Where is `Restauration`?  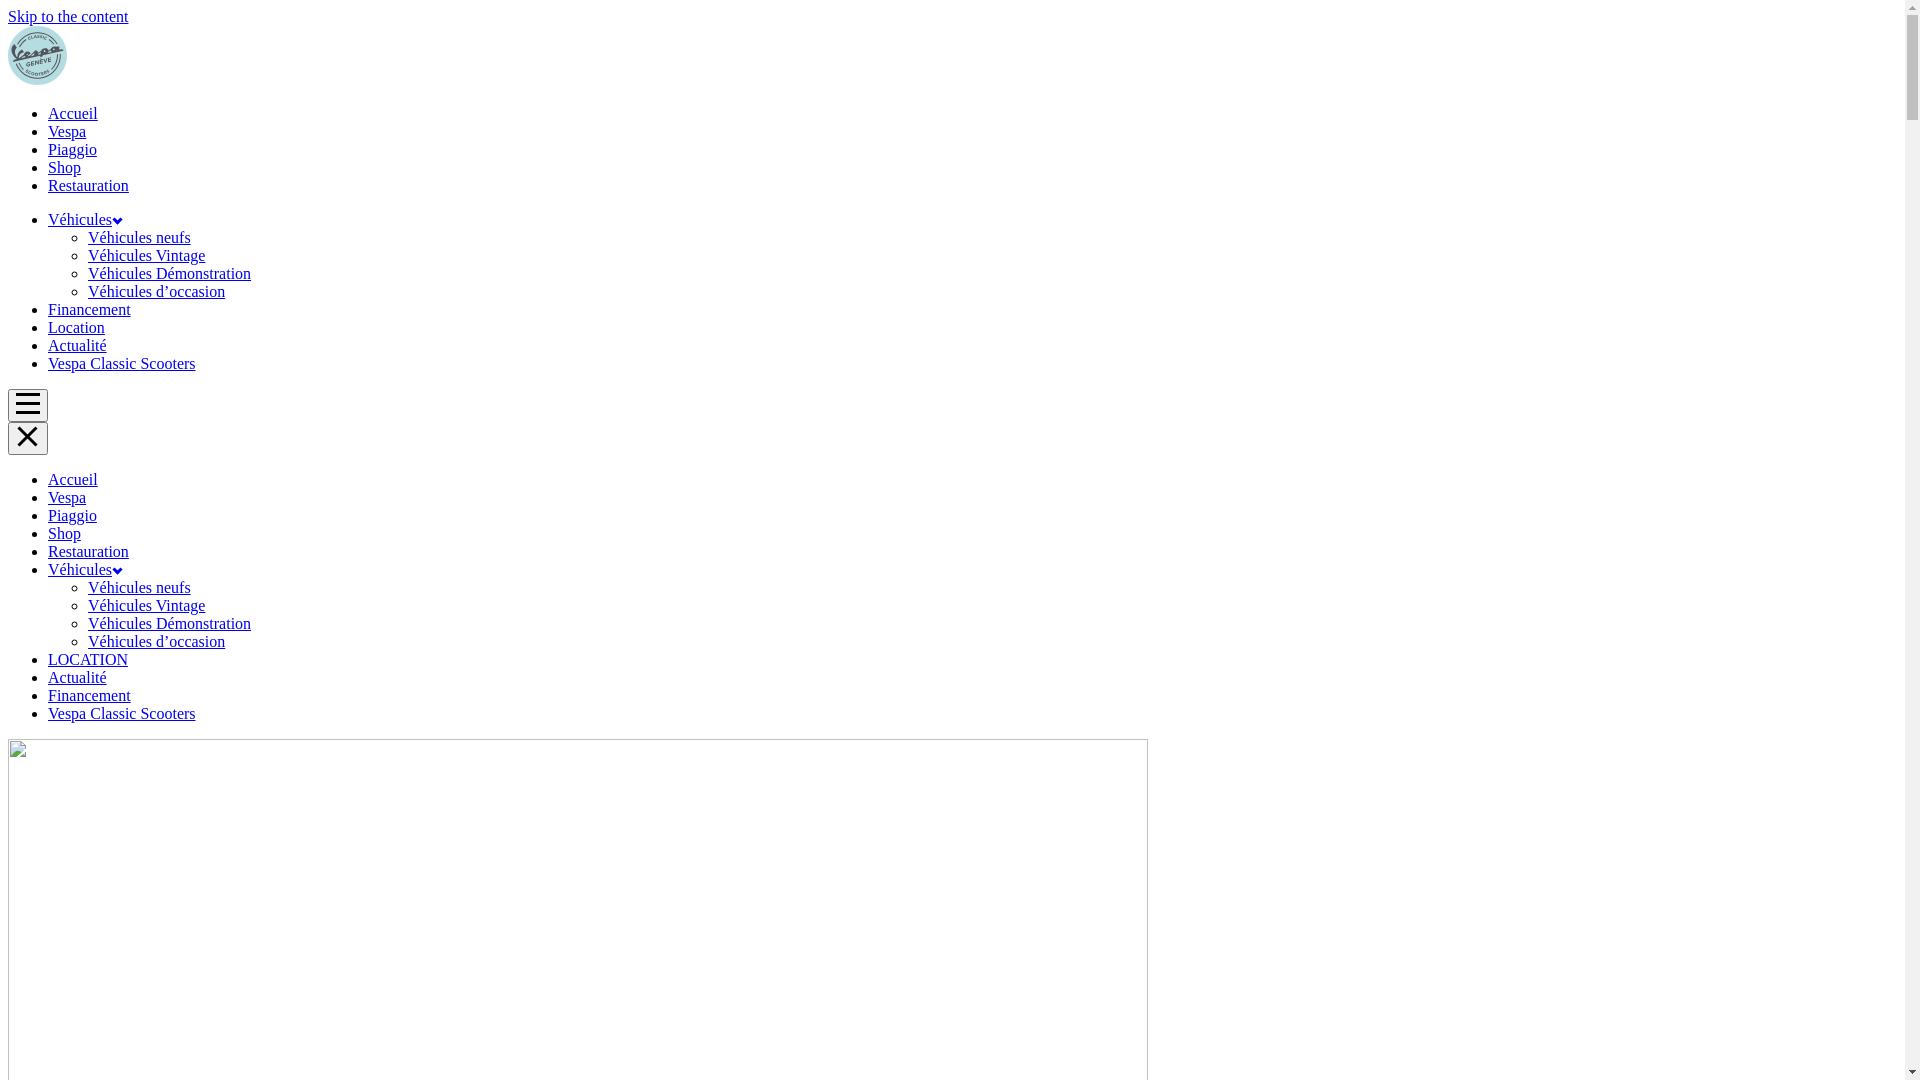 Restauration is located at coordinates (88, 552).